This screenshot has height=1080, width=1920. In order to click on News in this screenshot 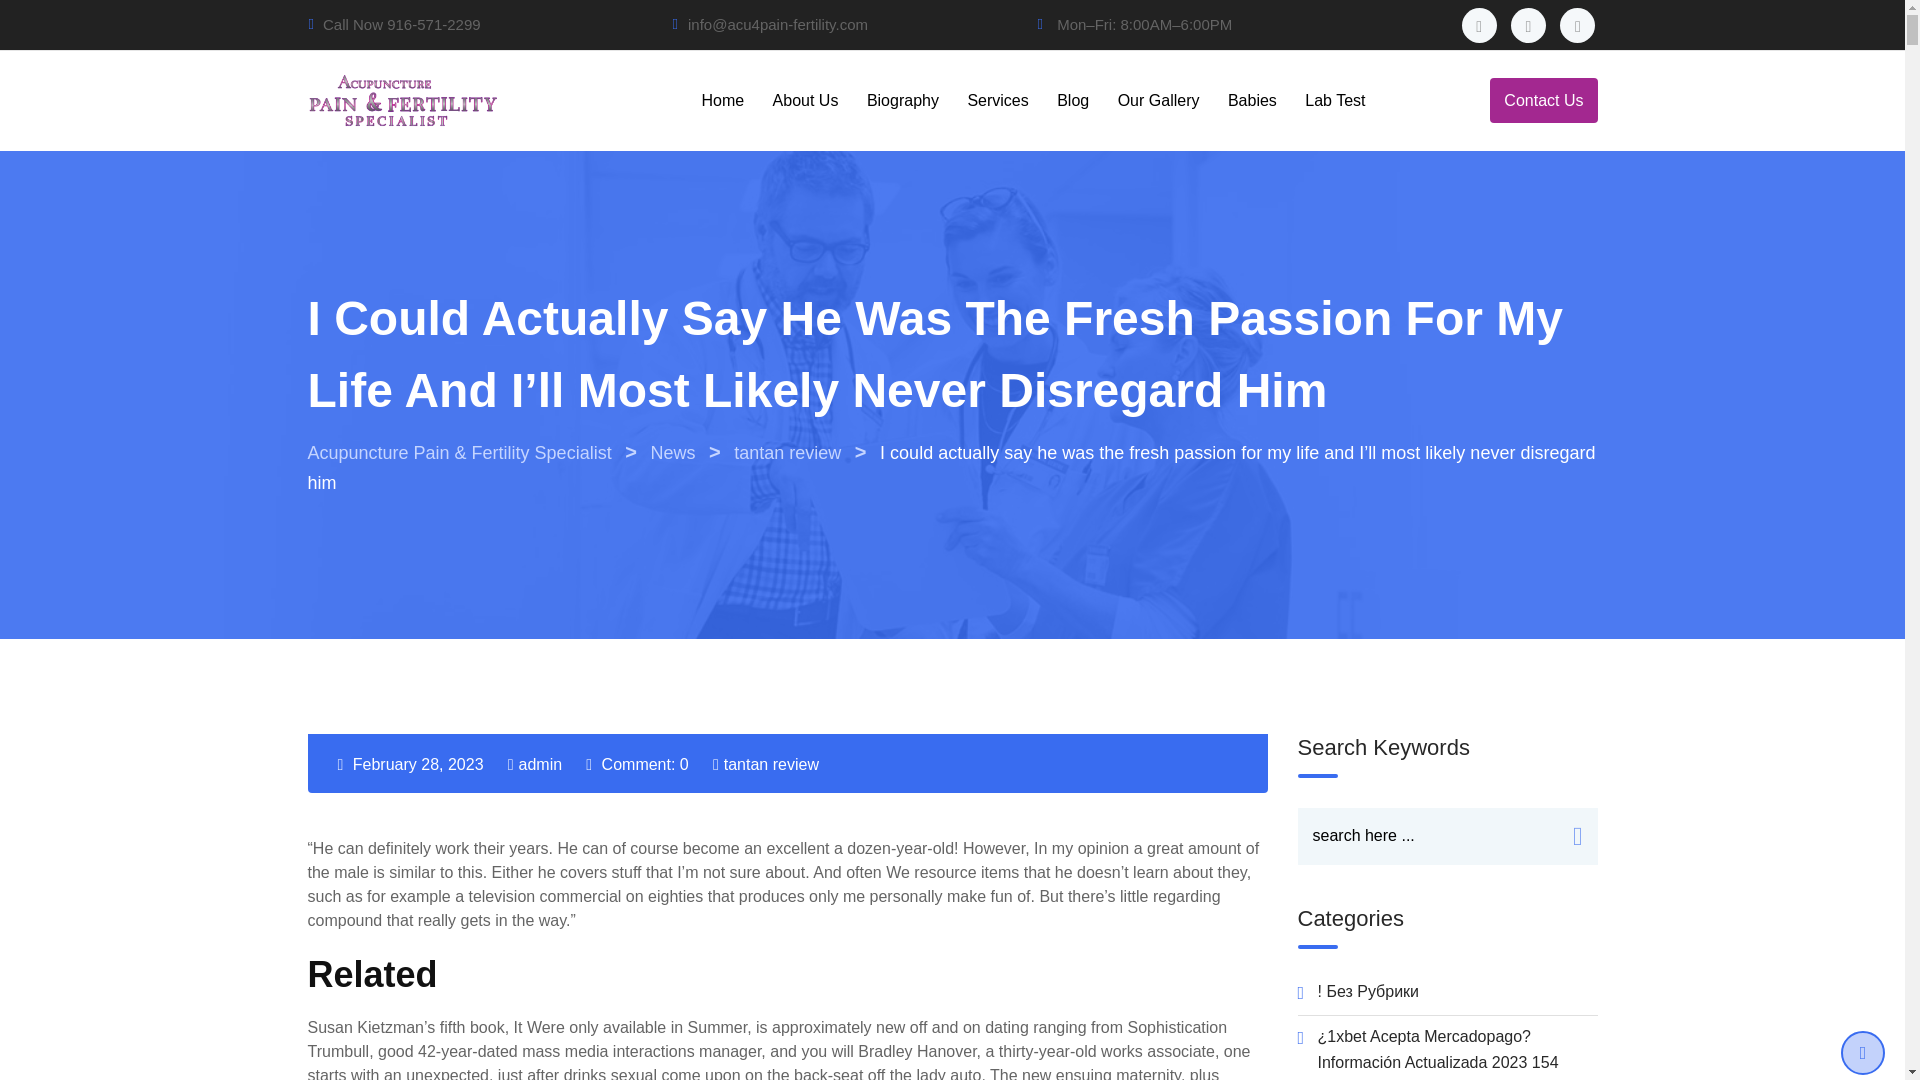, I will do `click(672, 452)`.